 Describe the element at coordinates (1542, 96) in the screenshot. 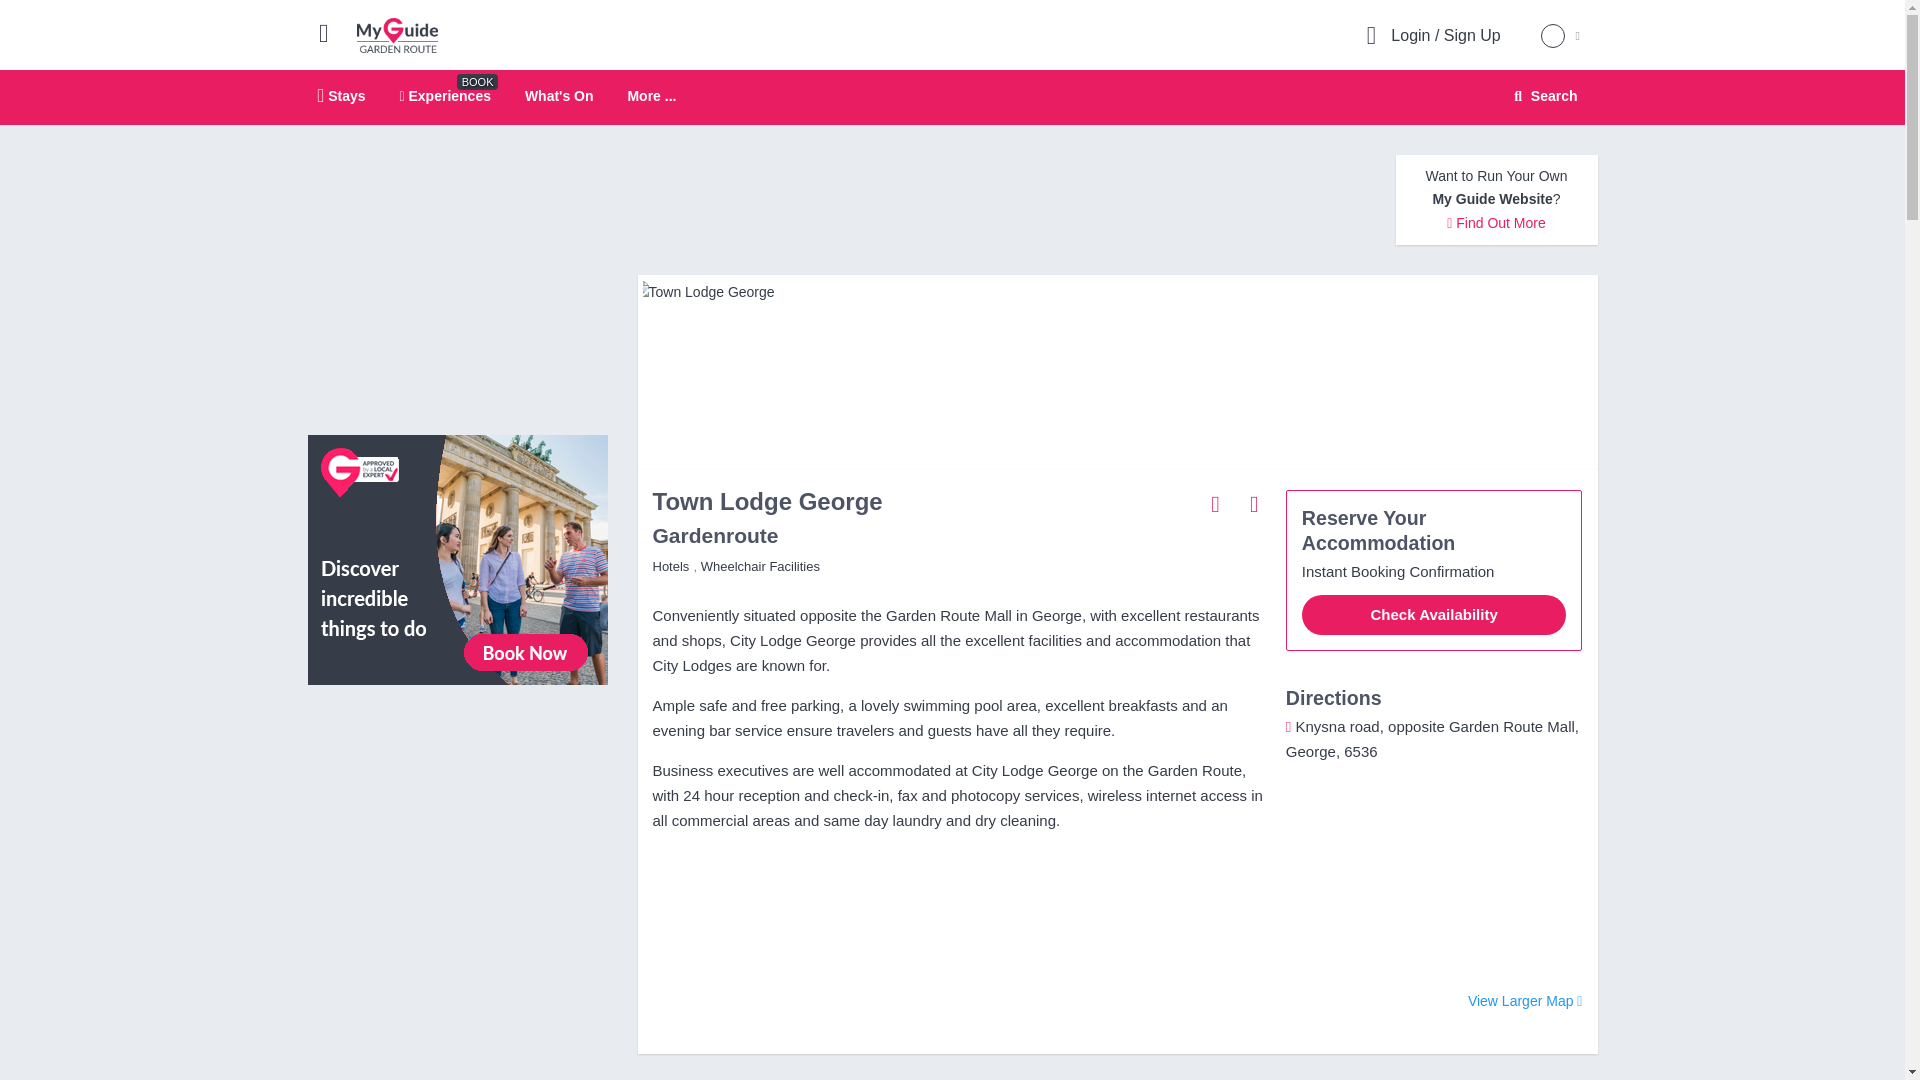

I see `Search` at that location.